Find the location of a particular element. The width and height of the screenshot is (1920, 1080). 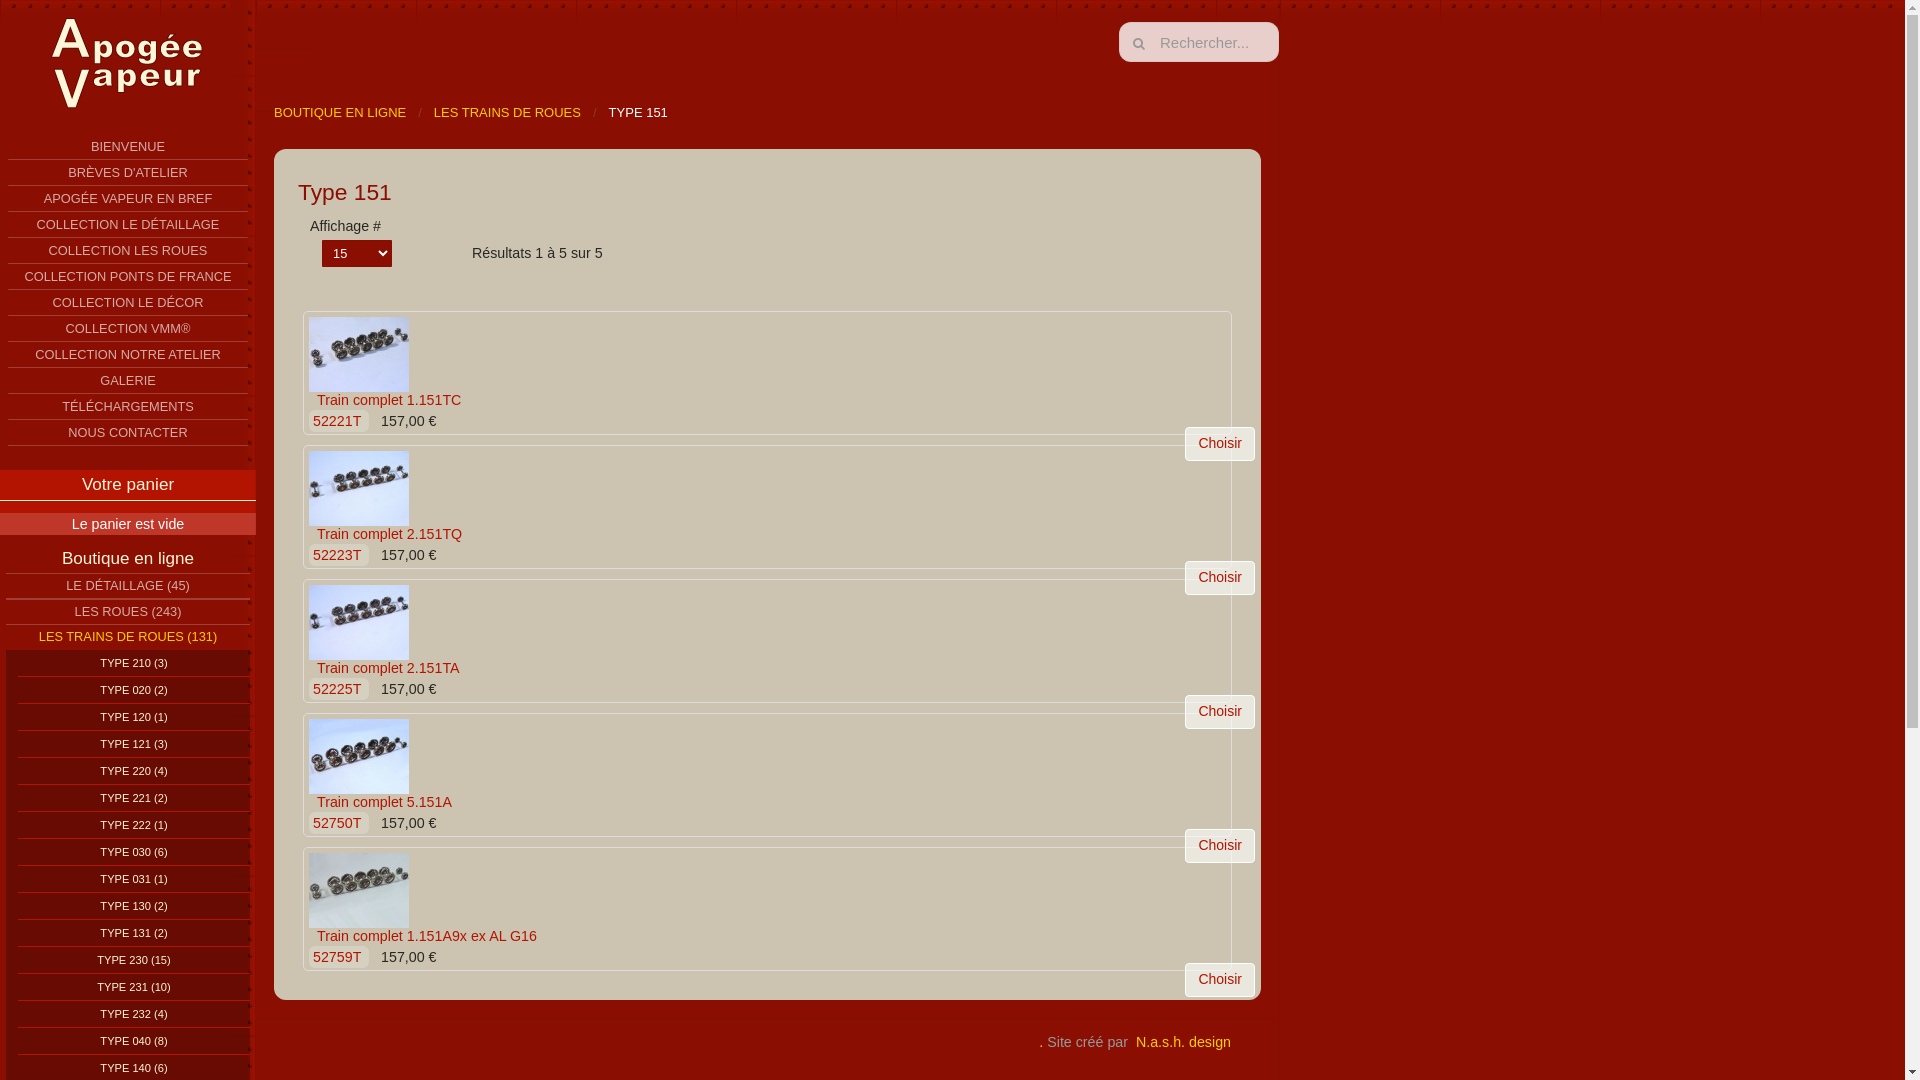

TYPE 040 (8) is located at coordinates (134, 1042).